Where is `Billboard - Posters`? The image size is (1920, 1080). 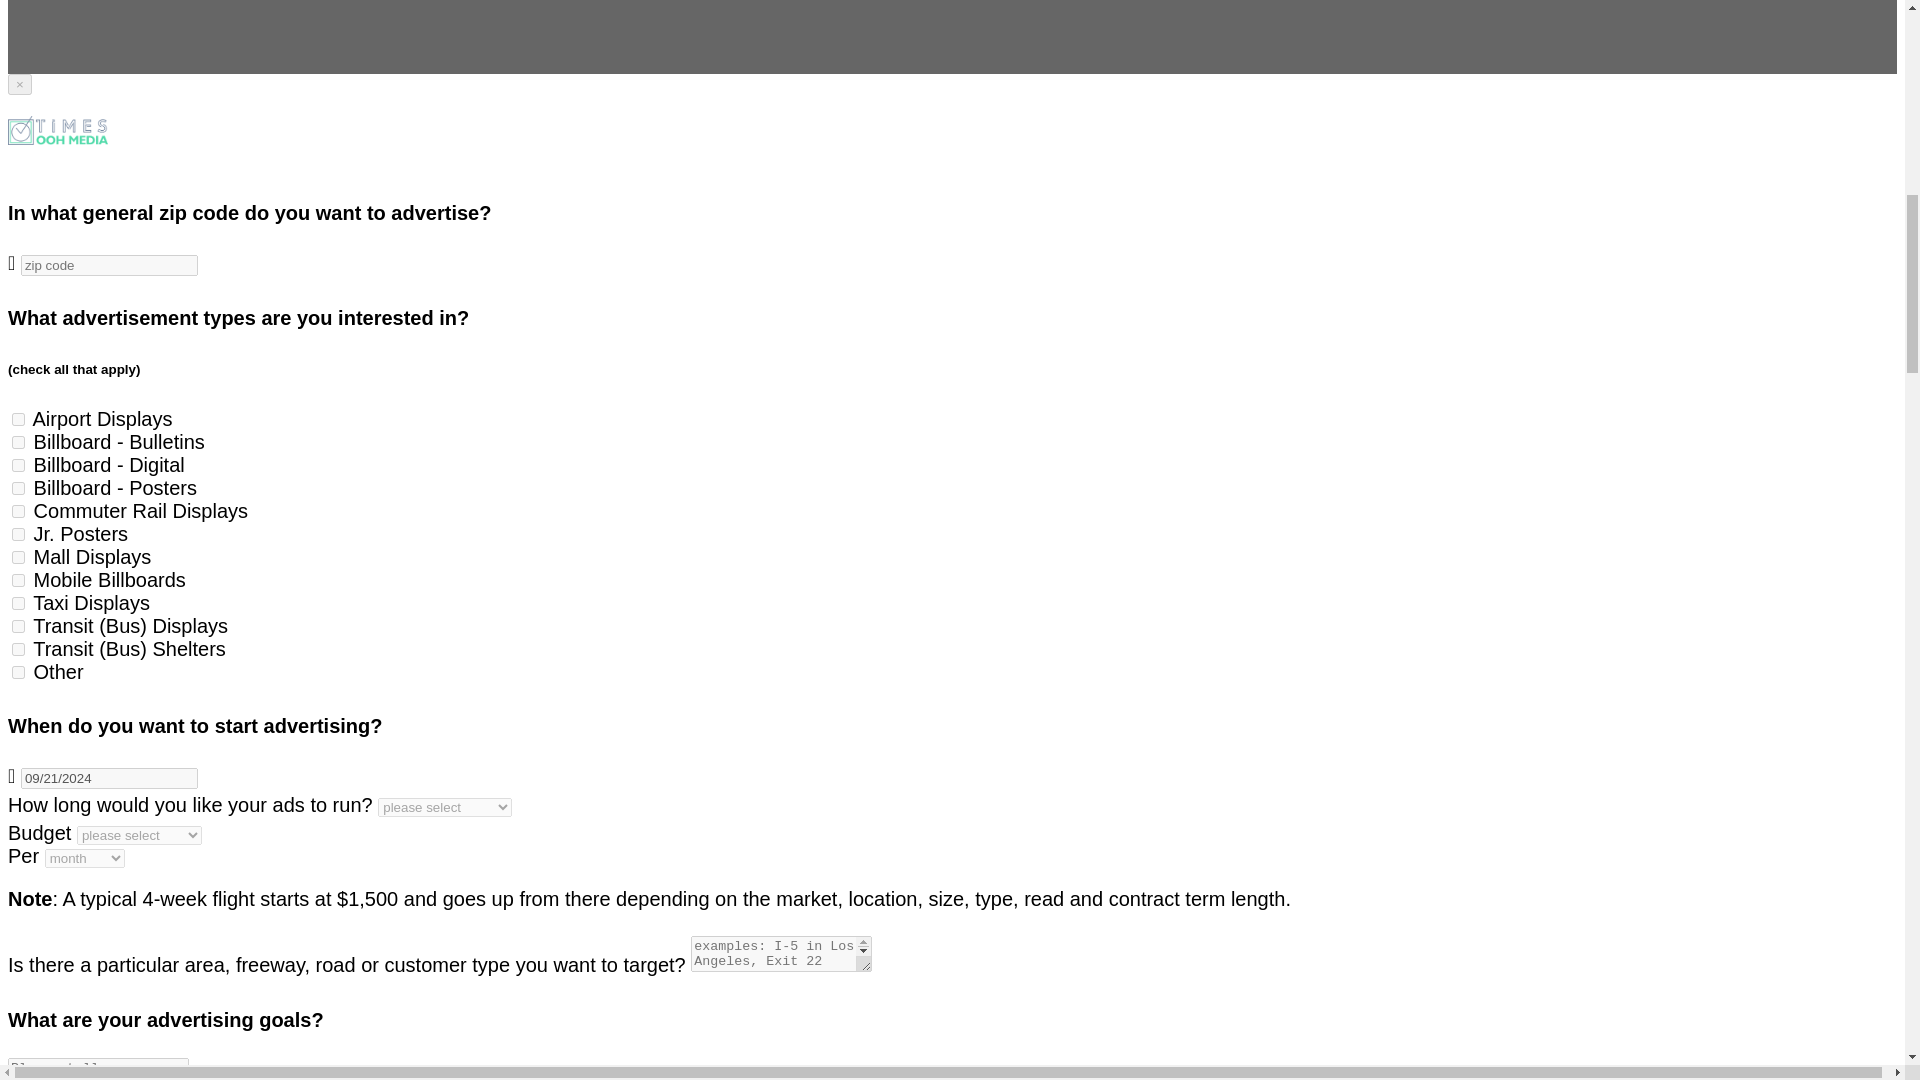 Billboard - Posters is located at coordinates (18, 488).